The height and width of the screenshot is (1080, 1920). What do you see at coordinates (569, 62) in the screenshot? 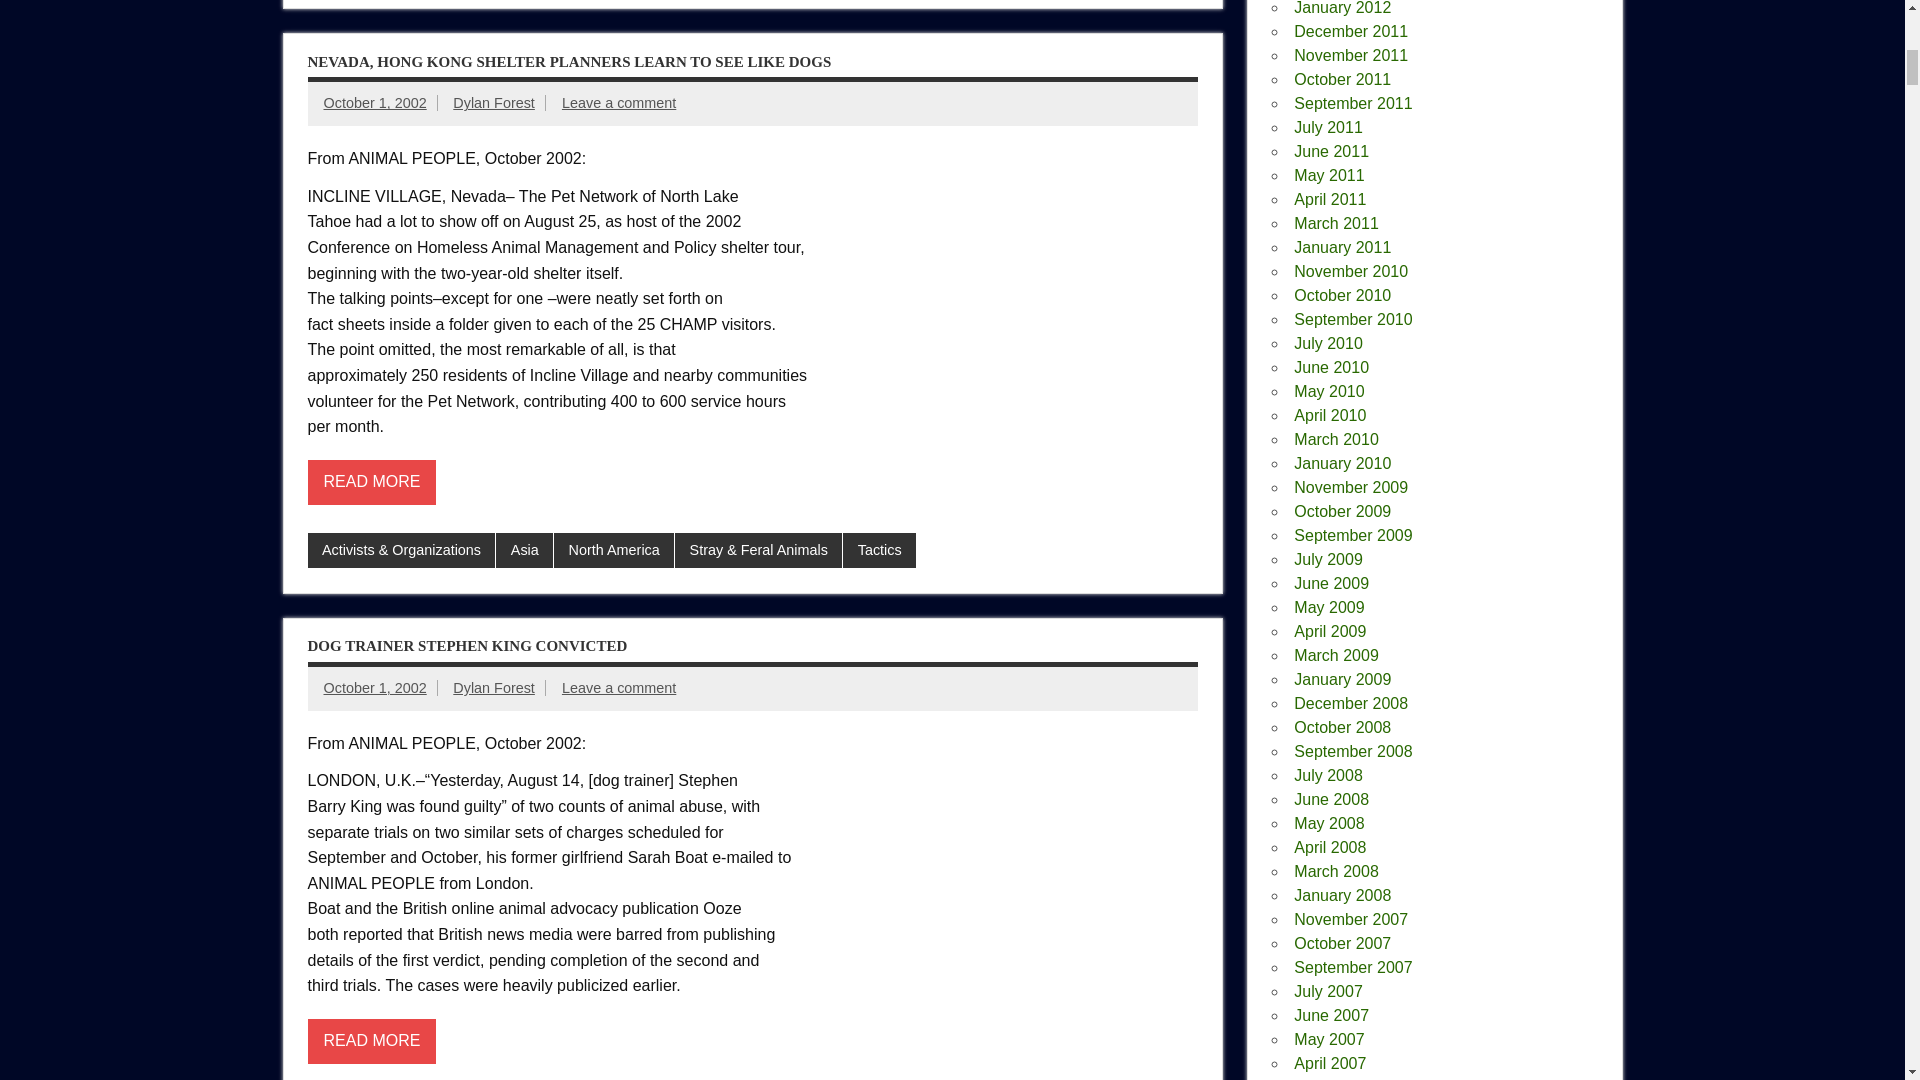
I see `NEVADA, HONG KONG SHELTER PLANNERS LEARN TO SEE LIKE DOGS` at bounding box center [569, 62].